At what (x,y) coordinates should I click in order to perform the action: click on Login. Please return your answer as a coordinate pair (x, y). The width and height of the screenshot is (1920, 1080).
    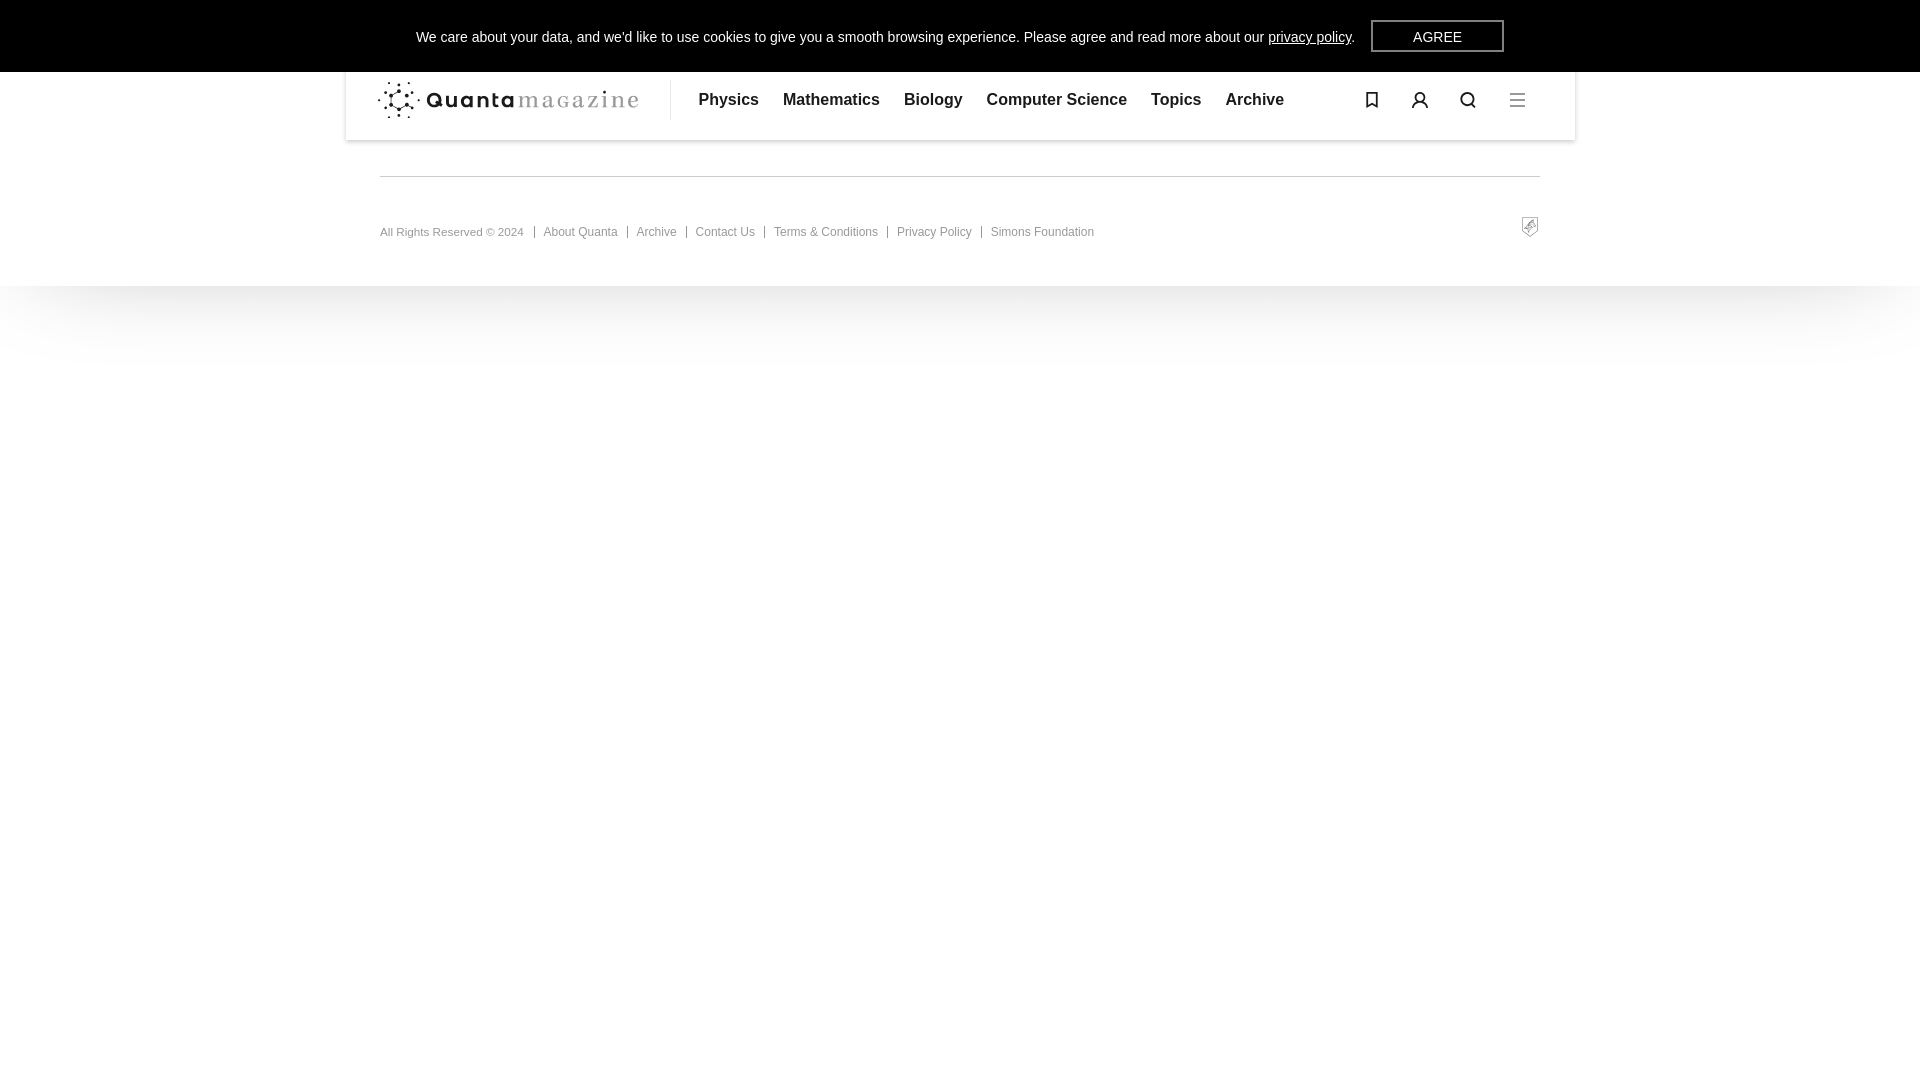
    Looking at the image, I should click on (1420, 100).